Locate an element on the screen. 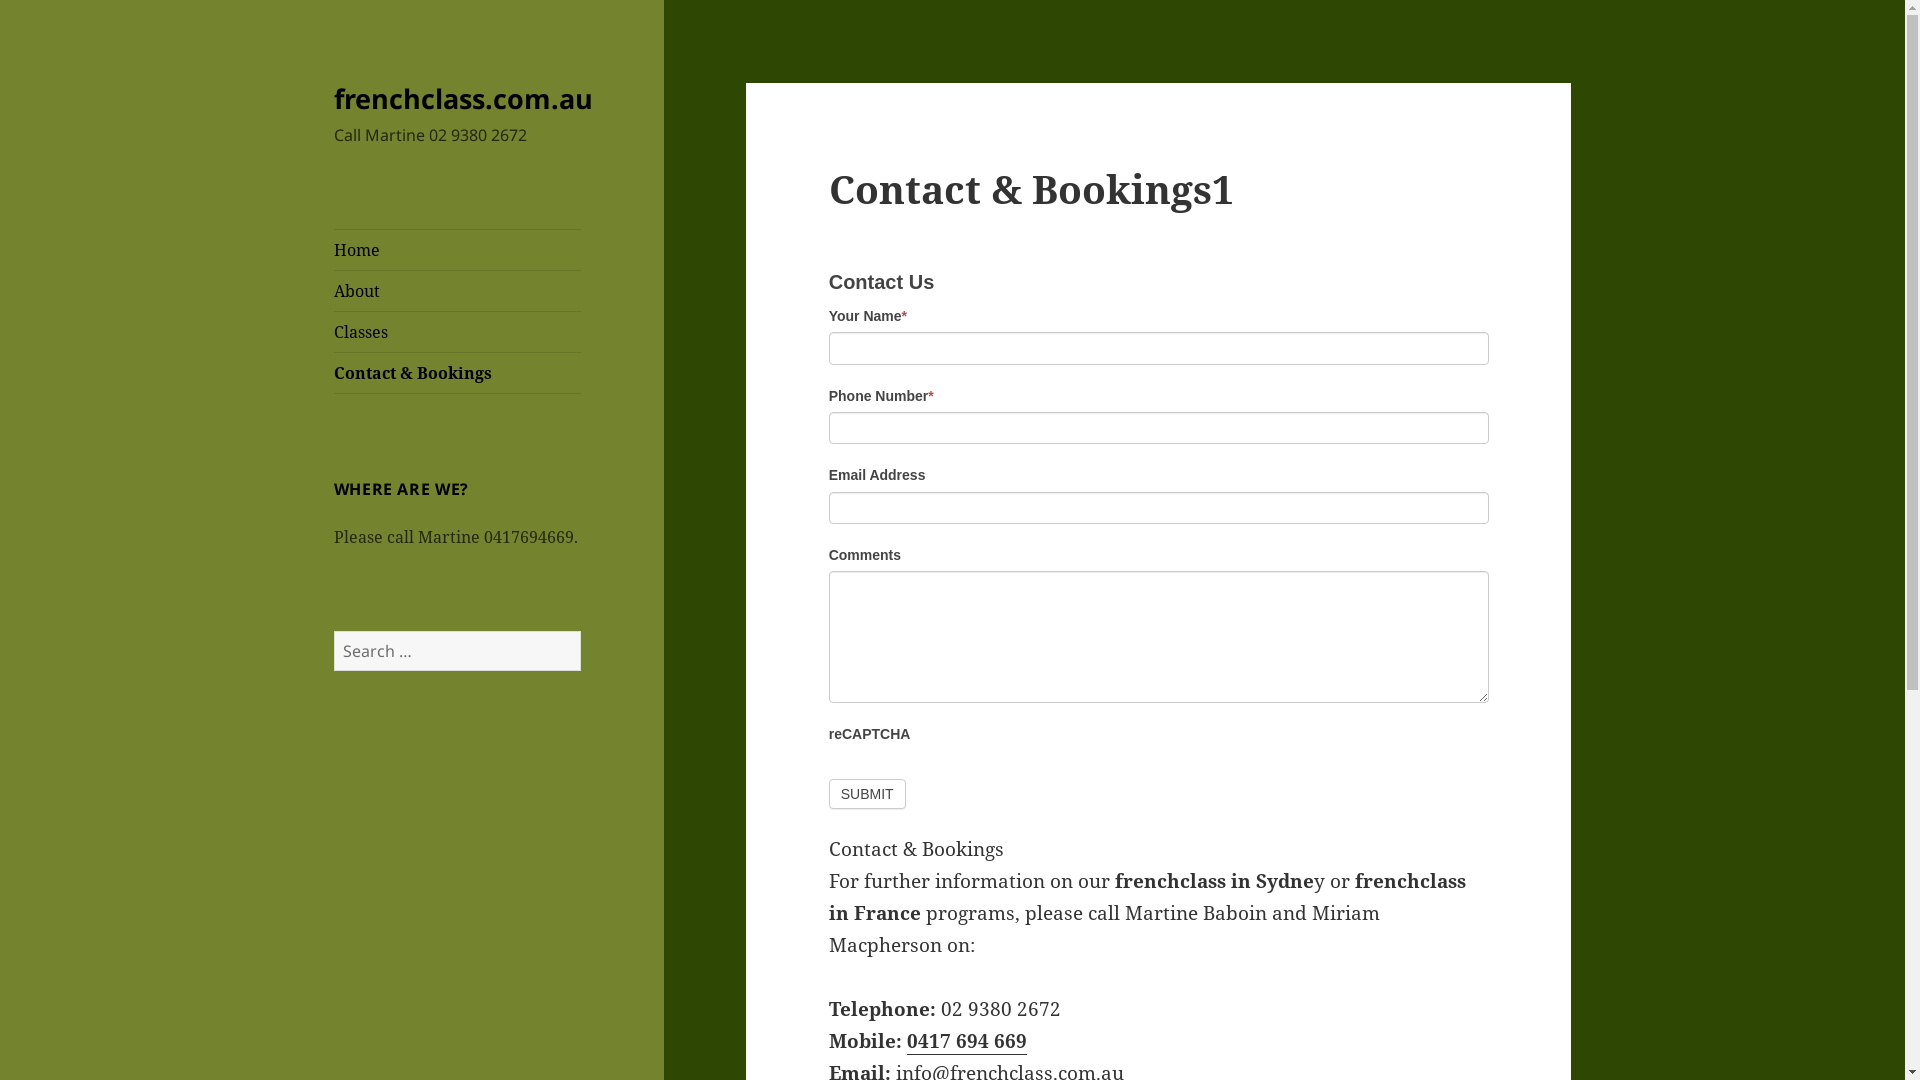  About is located at coordinates (458, 291).